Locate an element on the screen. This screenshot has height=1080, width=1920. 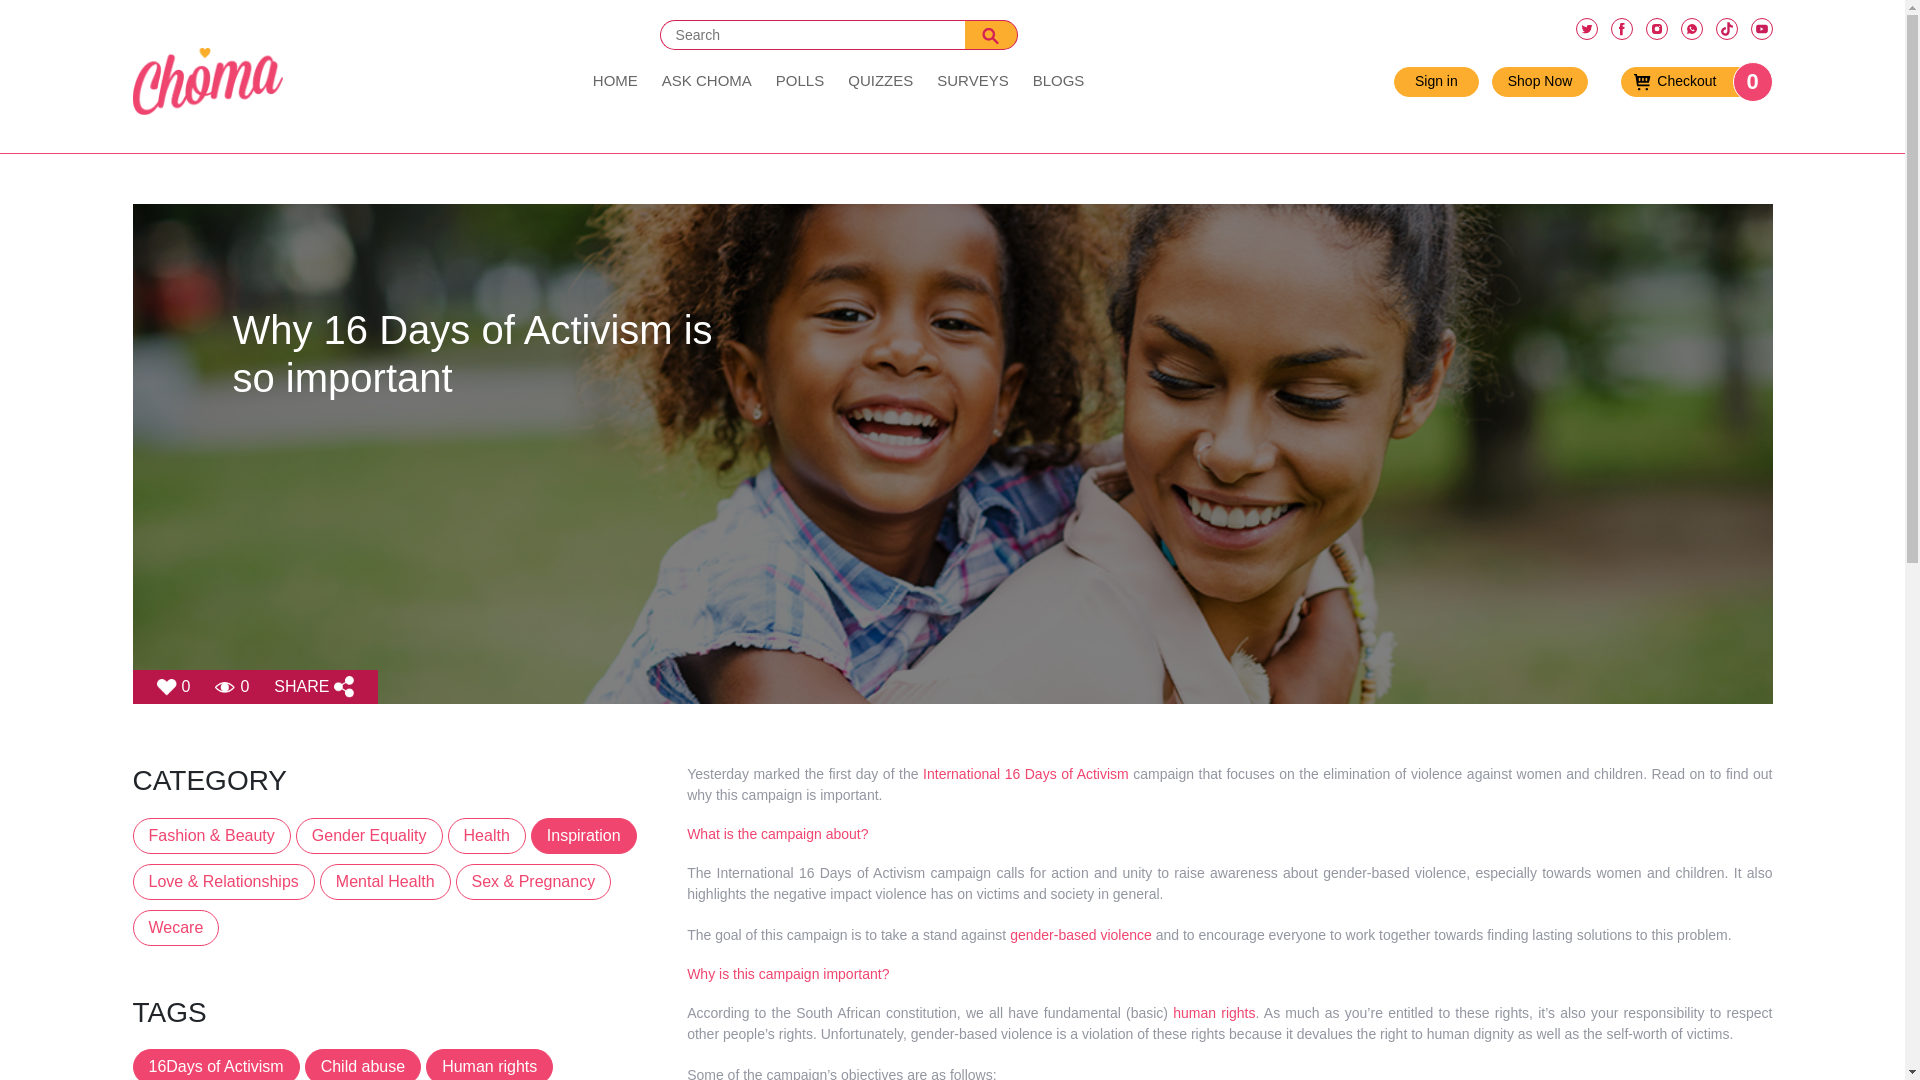
Wecare is located at coordinates (178, 932).